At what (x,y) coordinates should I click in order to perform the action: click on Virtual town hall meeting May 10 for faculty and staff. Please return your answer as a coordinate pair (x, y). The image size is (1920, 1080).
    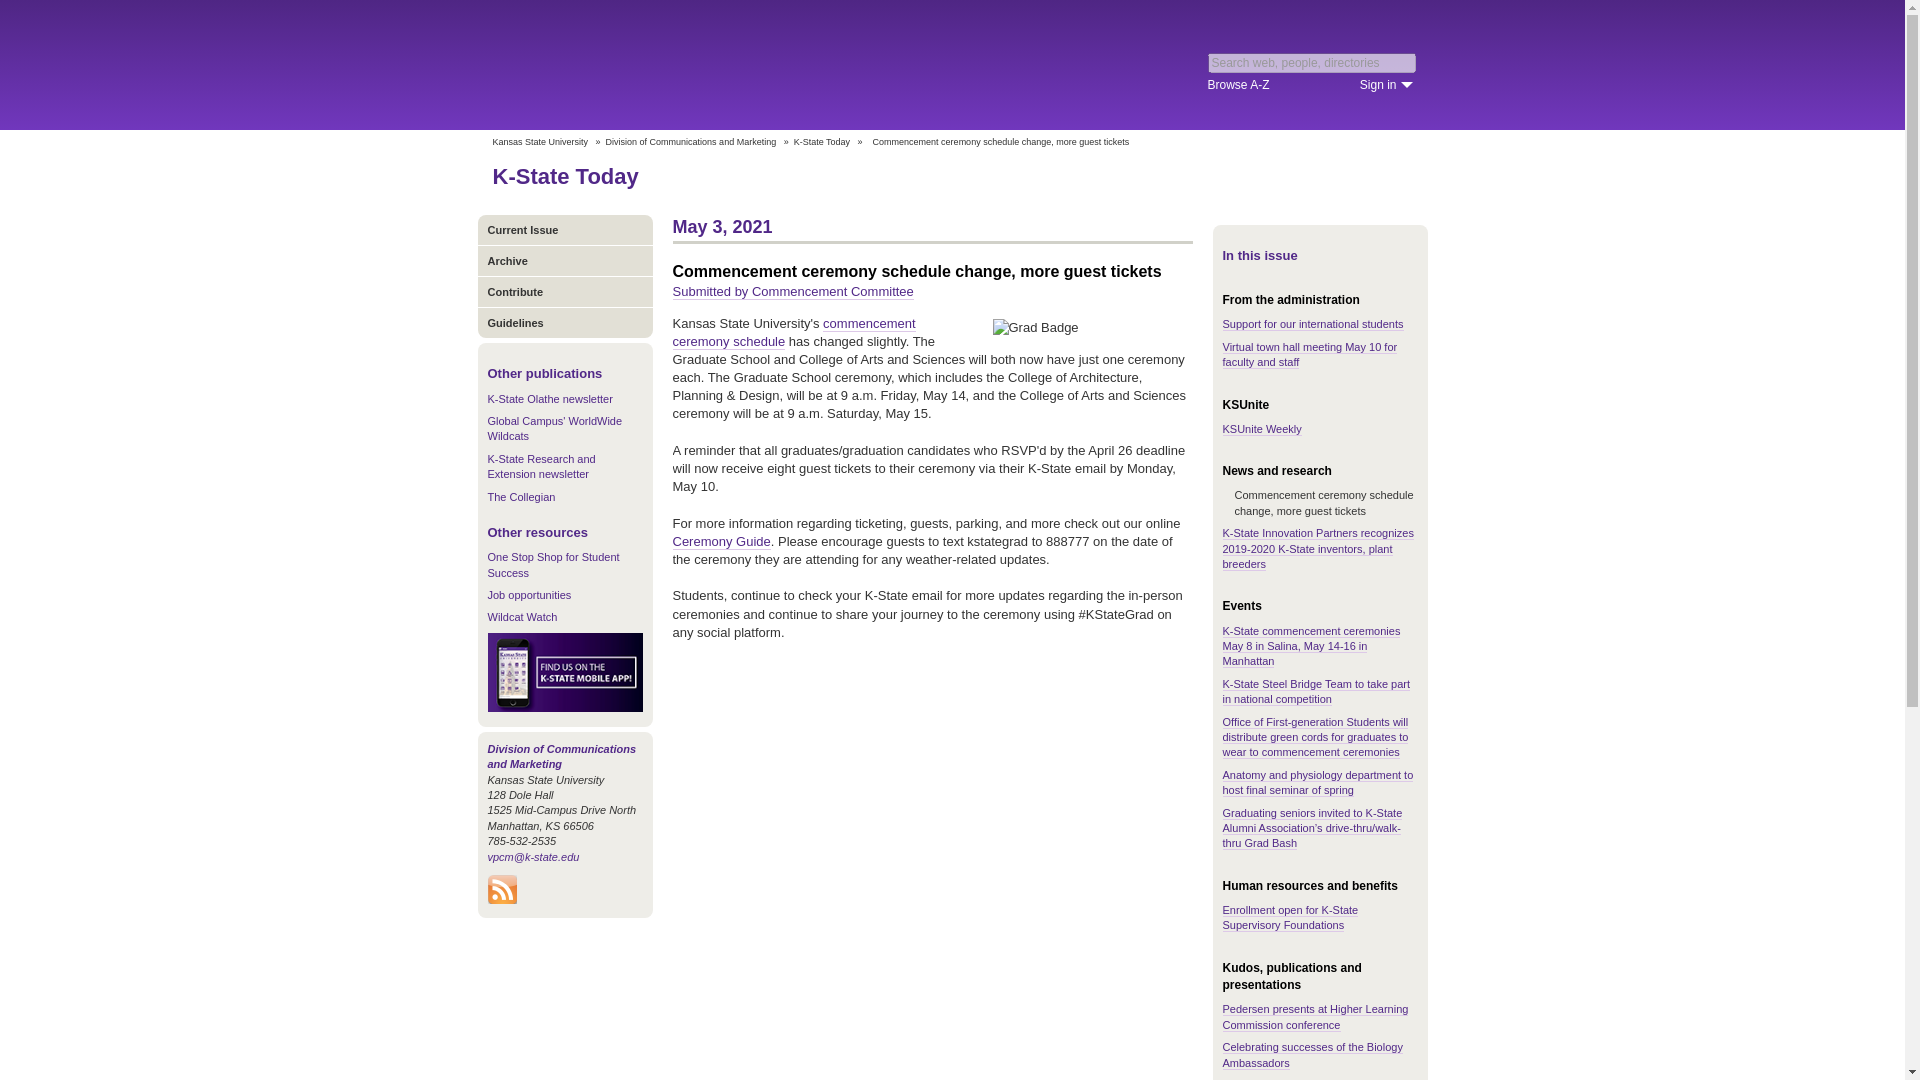
    Looking at the image, I should click on (1309, 355).